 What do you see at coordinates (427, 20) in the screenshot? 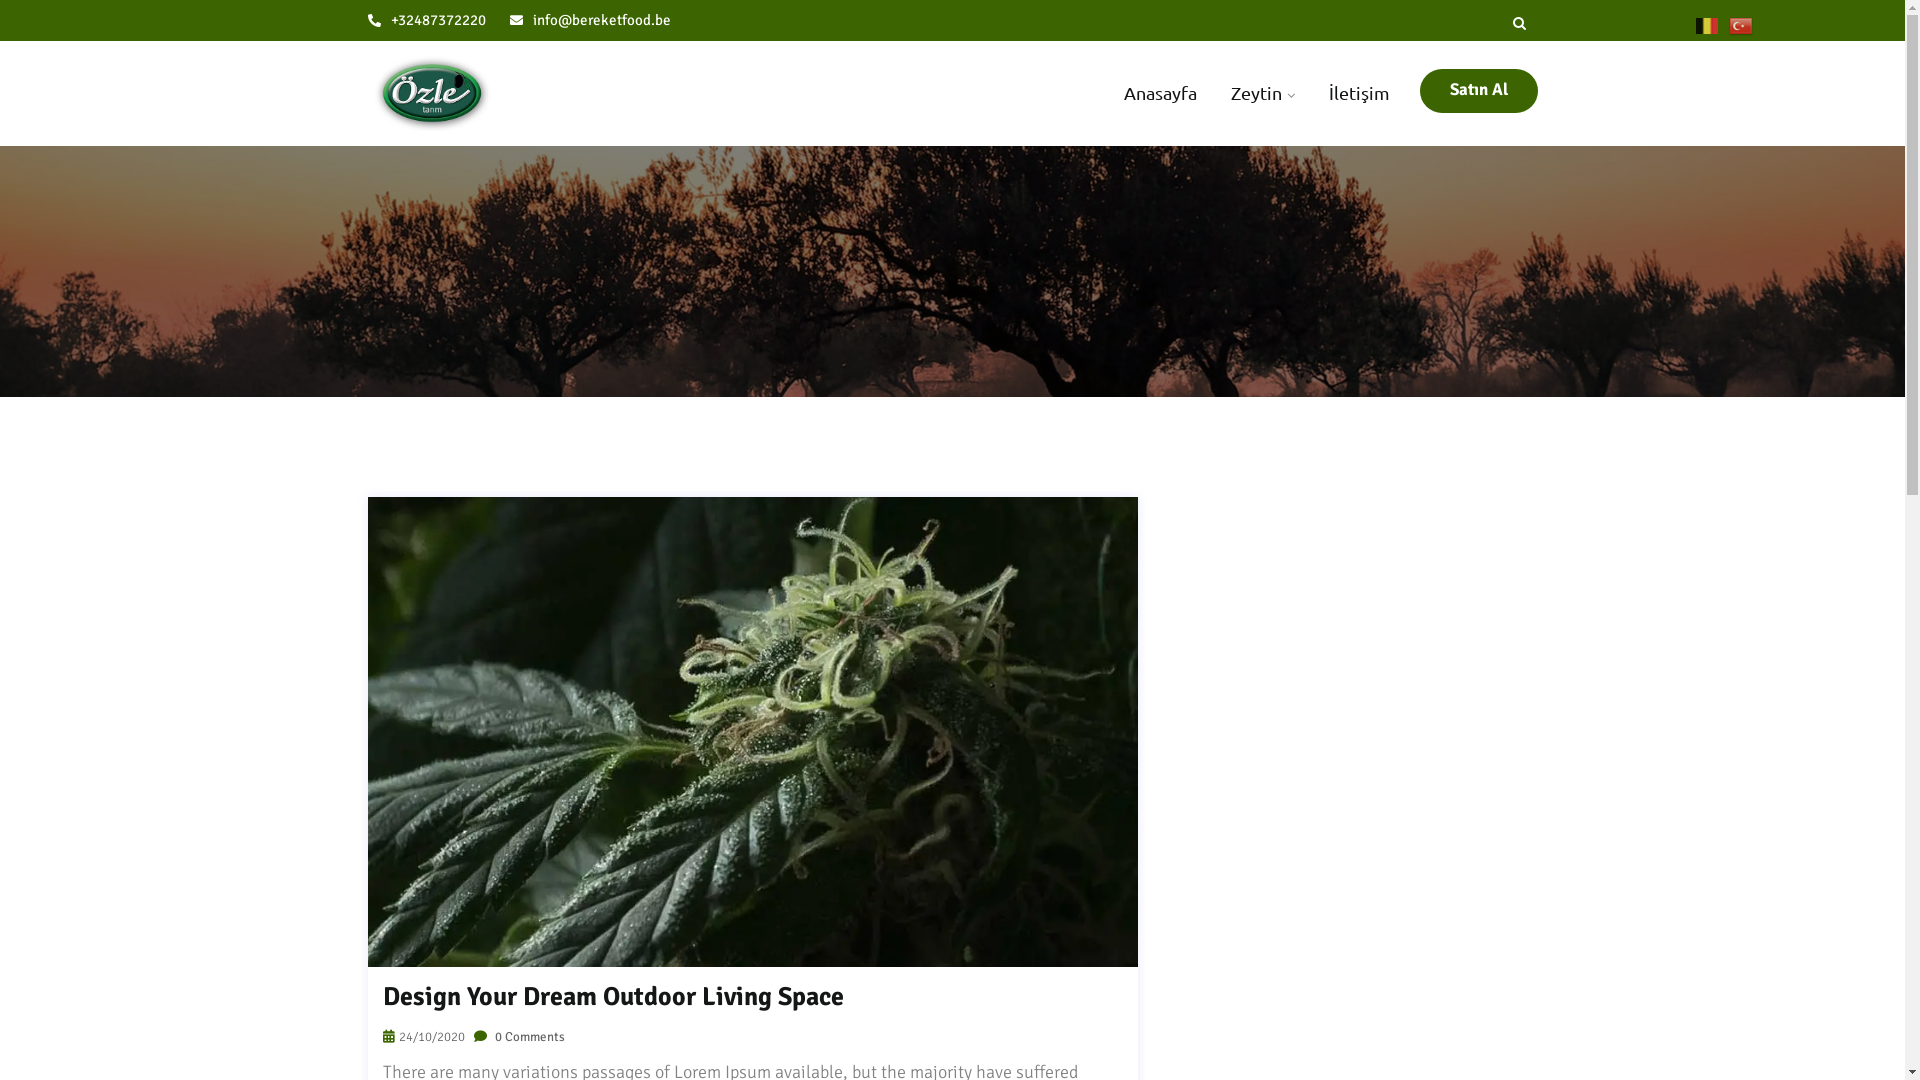
I see `+32487372220` at bounding box center [427, 20].